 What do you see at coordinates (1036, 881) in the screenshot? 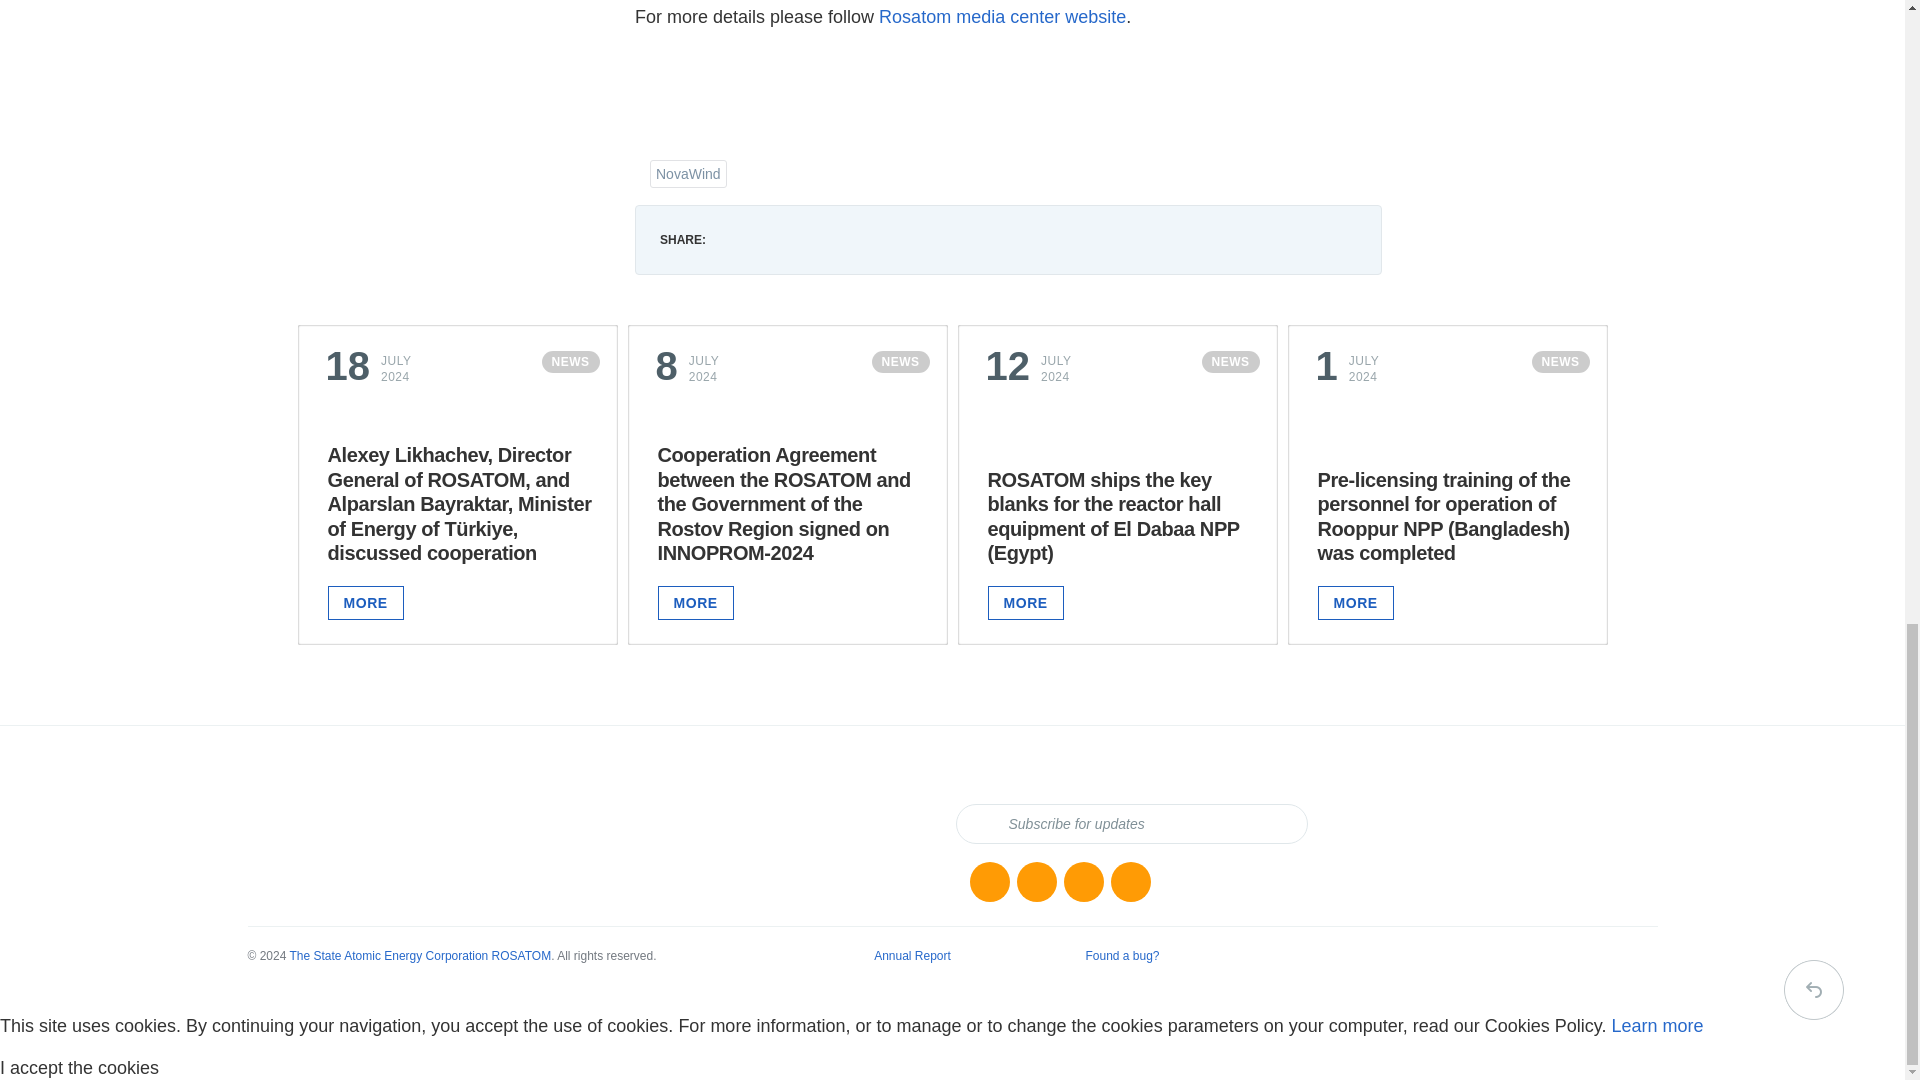
I see `Nuclear Industry in the Media` at bounding box center [1036, 881].